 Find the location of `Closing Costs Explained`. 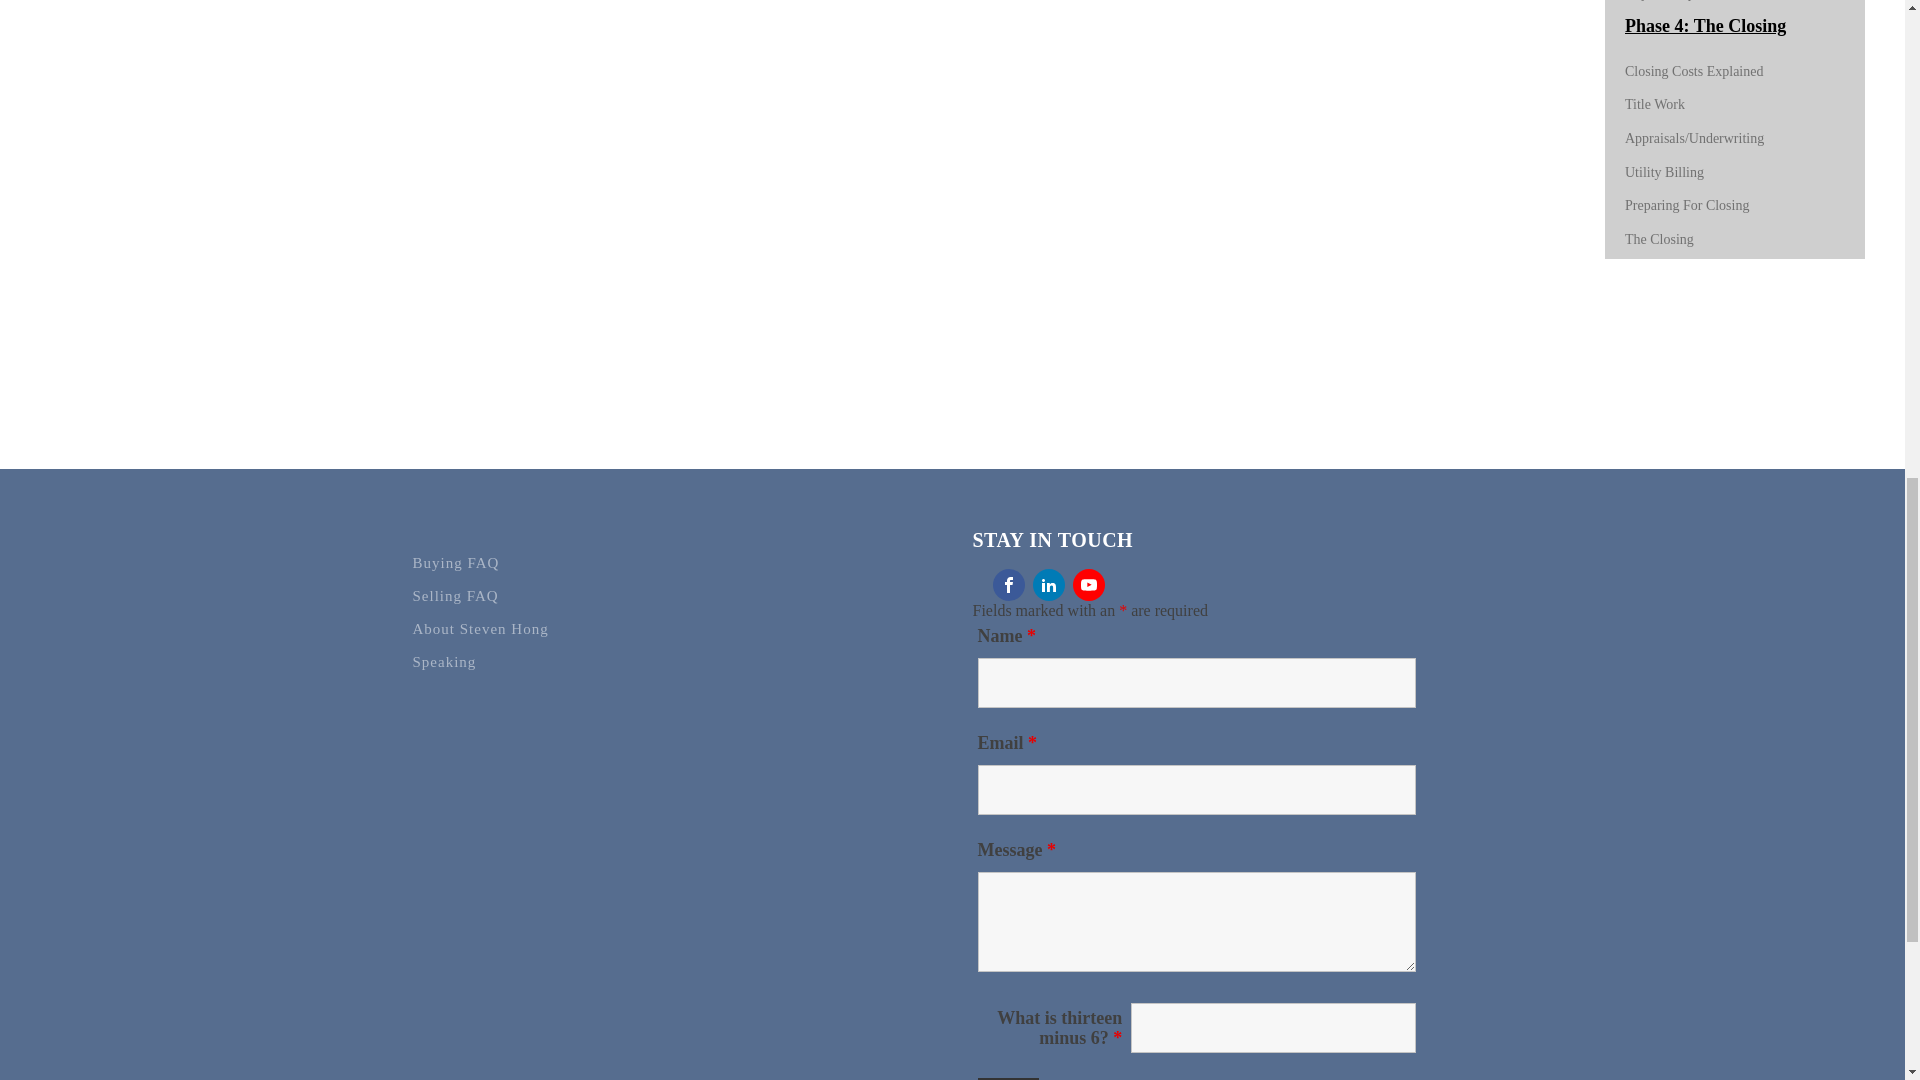

Closing Costs Explained is located at coordinates (1693, 70).